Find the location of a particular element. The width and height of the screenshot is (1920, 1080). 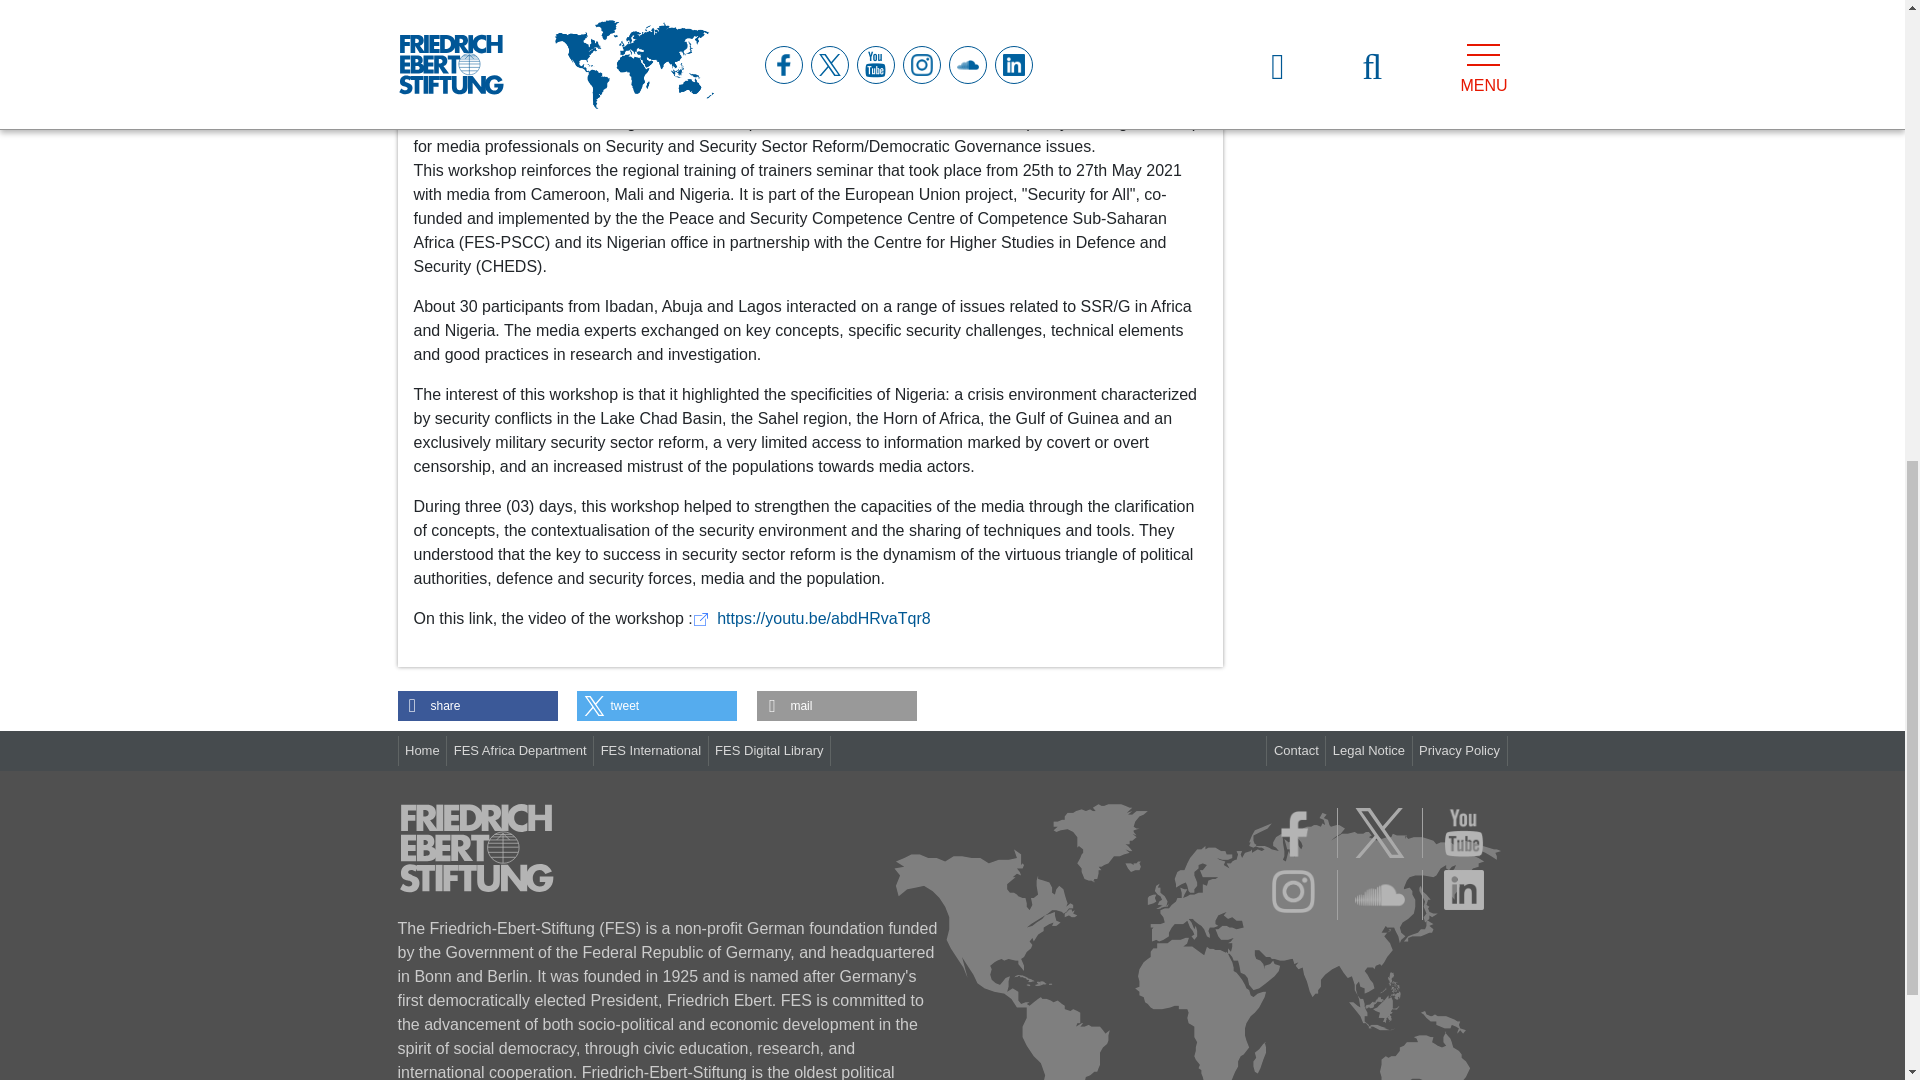

Share on Facebook is located at coordinates (478, 706).